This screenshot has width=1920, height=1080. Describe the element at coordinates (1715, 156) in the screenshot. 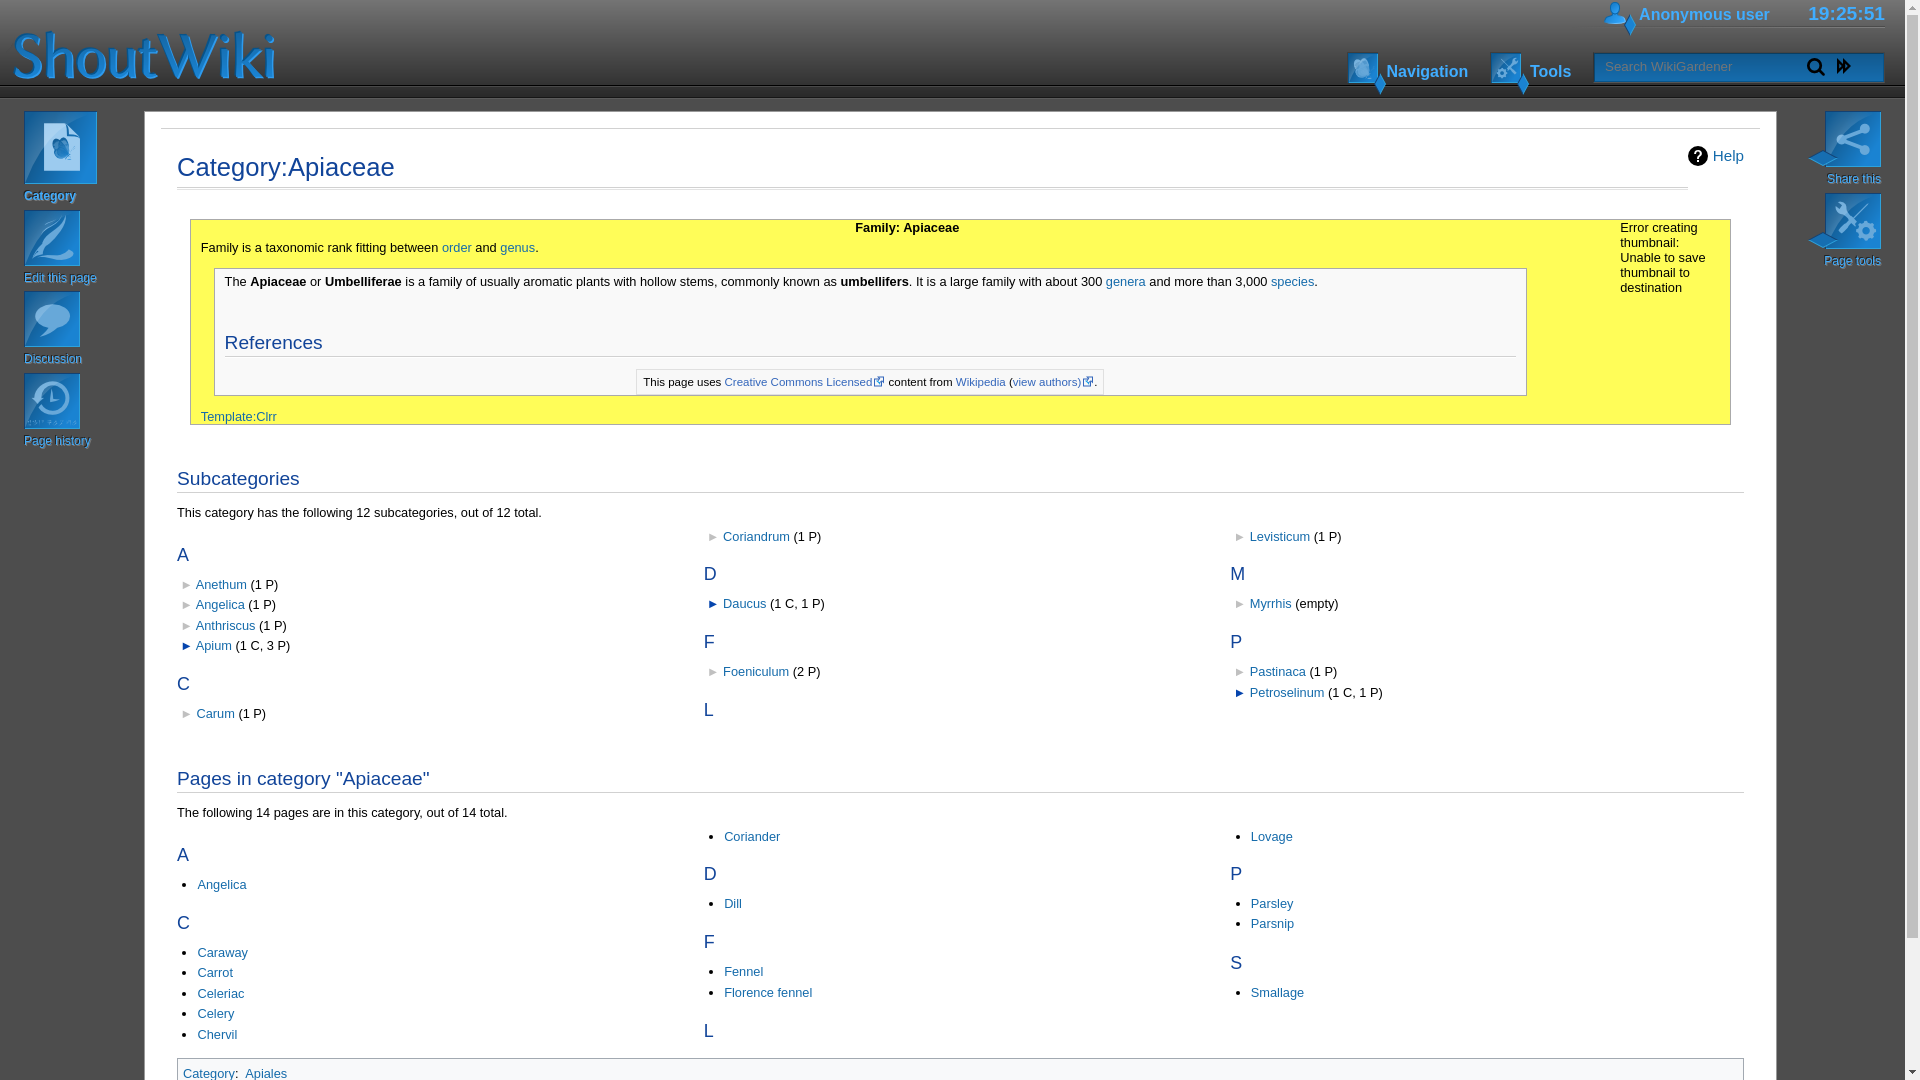

I see `Help` at that location.